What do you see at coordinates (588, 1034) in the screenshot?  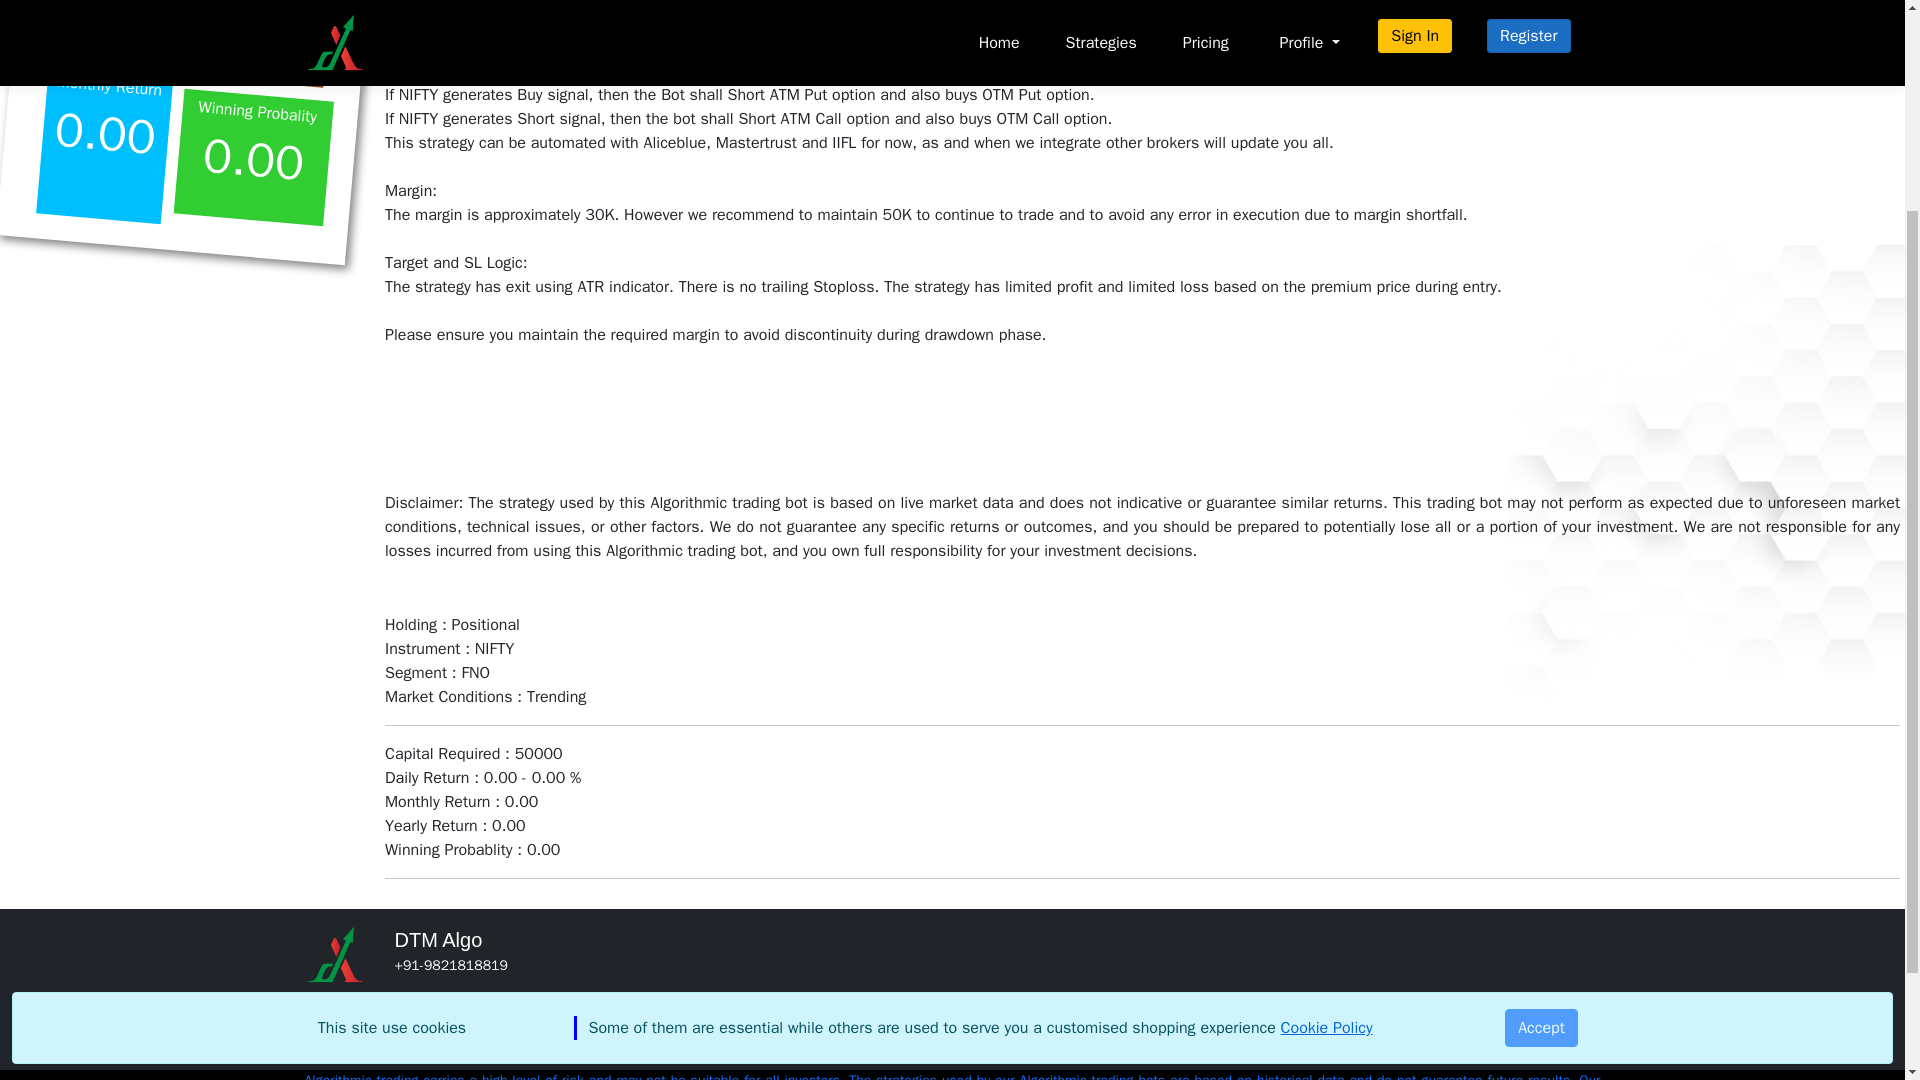 I see `Contact US` at bounding box center [588, 1034].